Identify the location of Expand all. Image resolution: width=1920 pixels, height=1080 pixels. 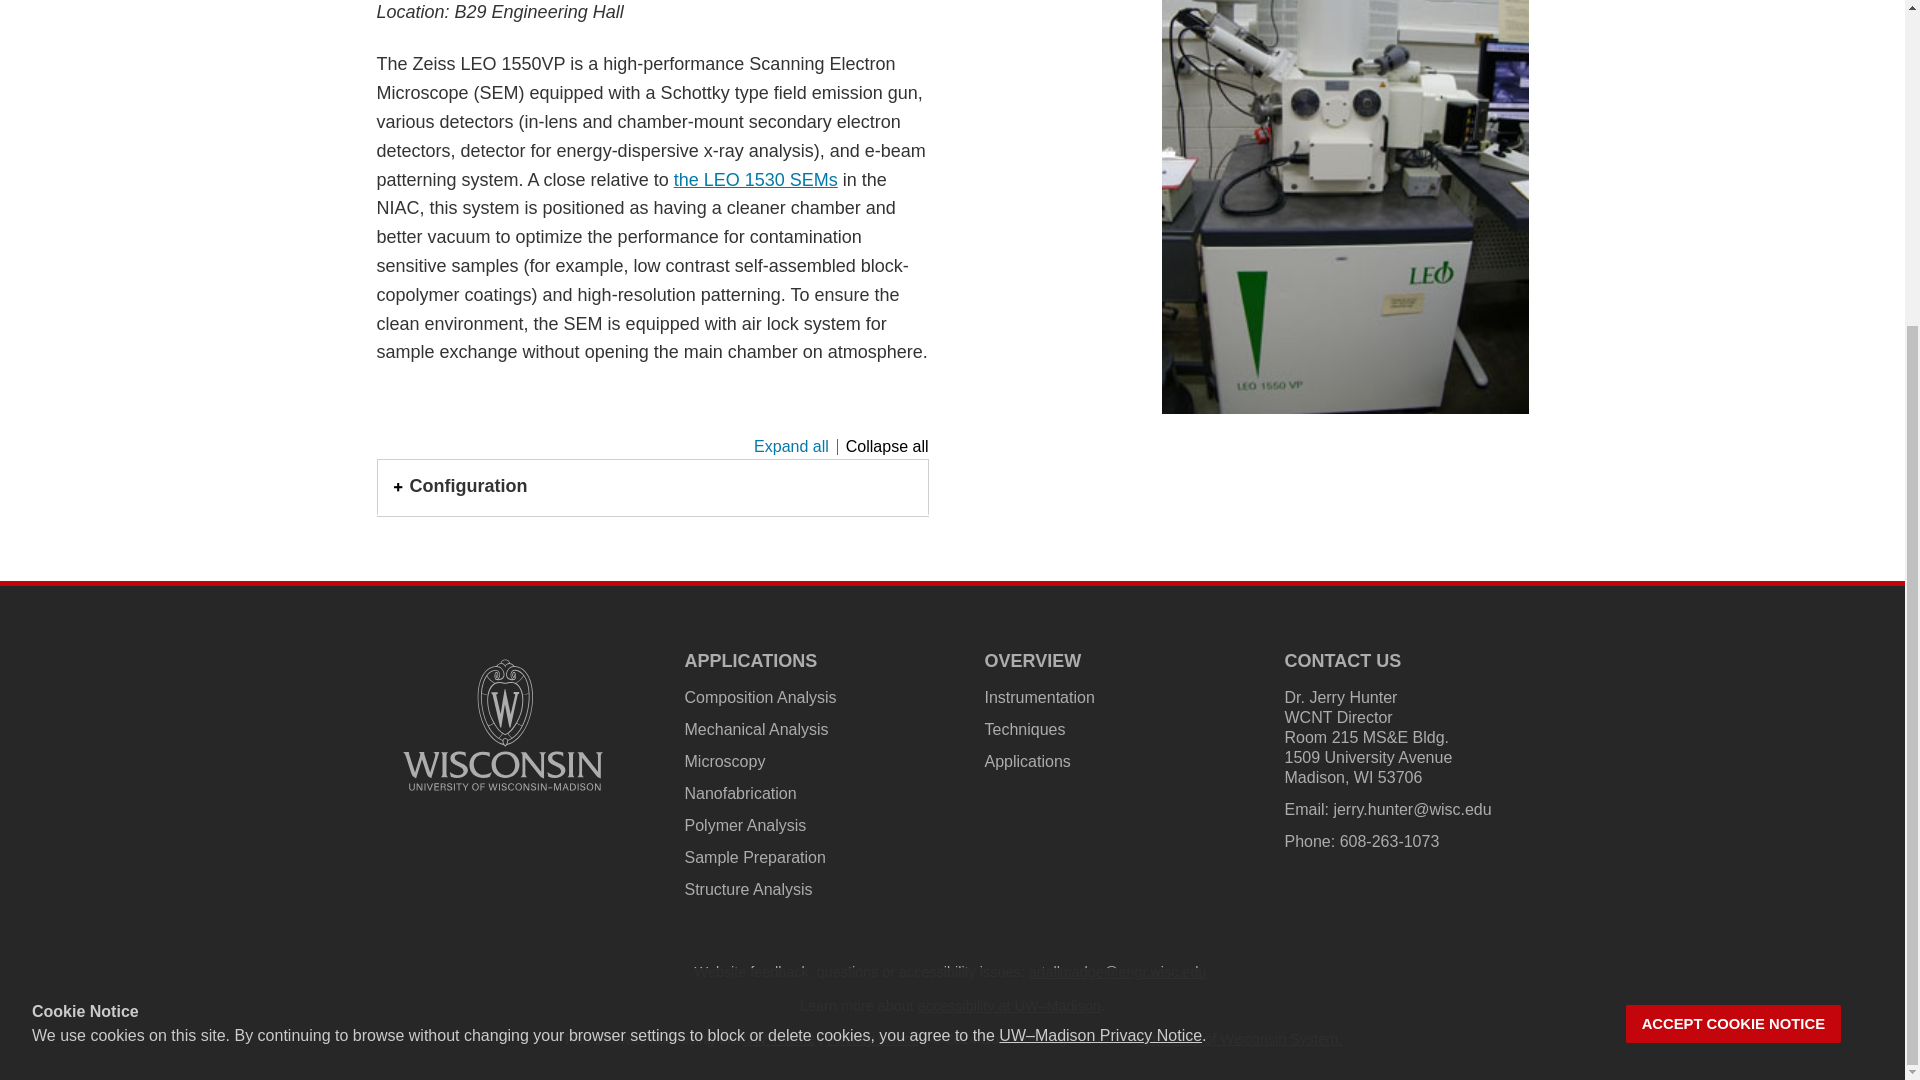
(792, 446).